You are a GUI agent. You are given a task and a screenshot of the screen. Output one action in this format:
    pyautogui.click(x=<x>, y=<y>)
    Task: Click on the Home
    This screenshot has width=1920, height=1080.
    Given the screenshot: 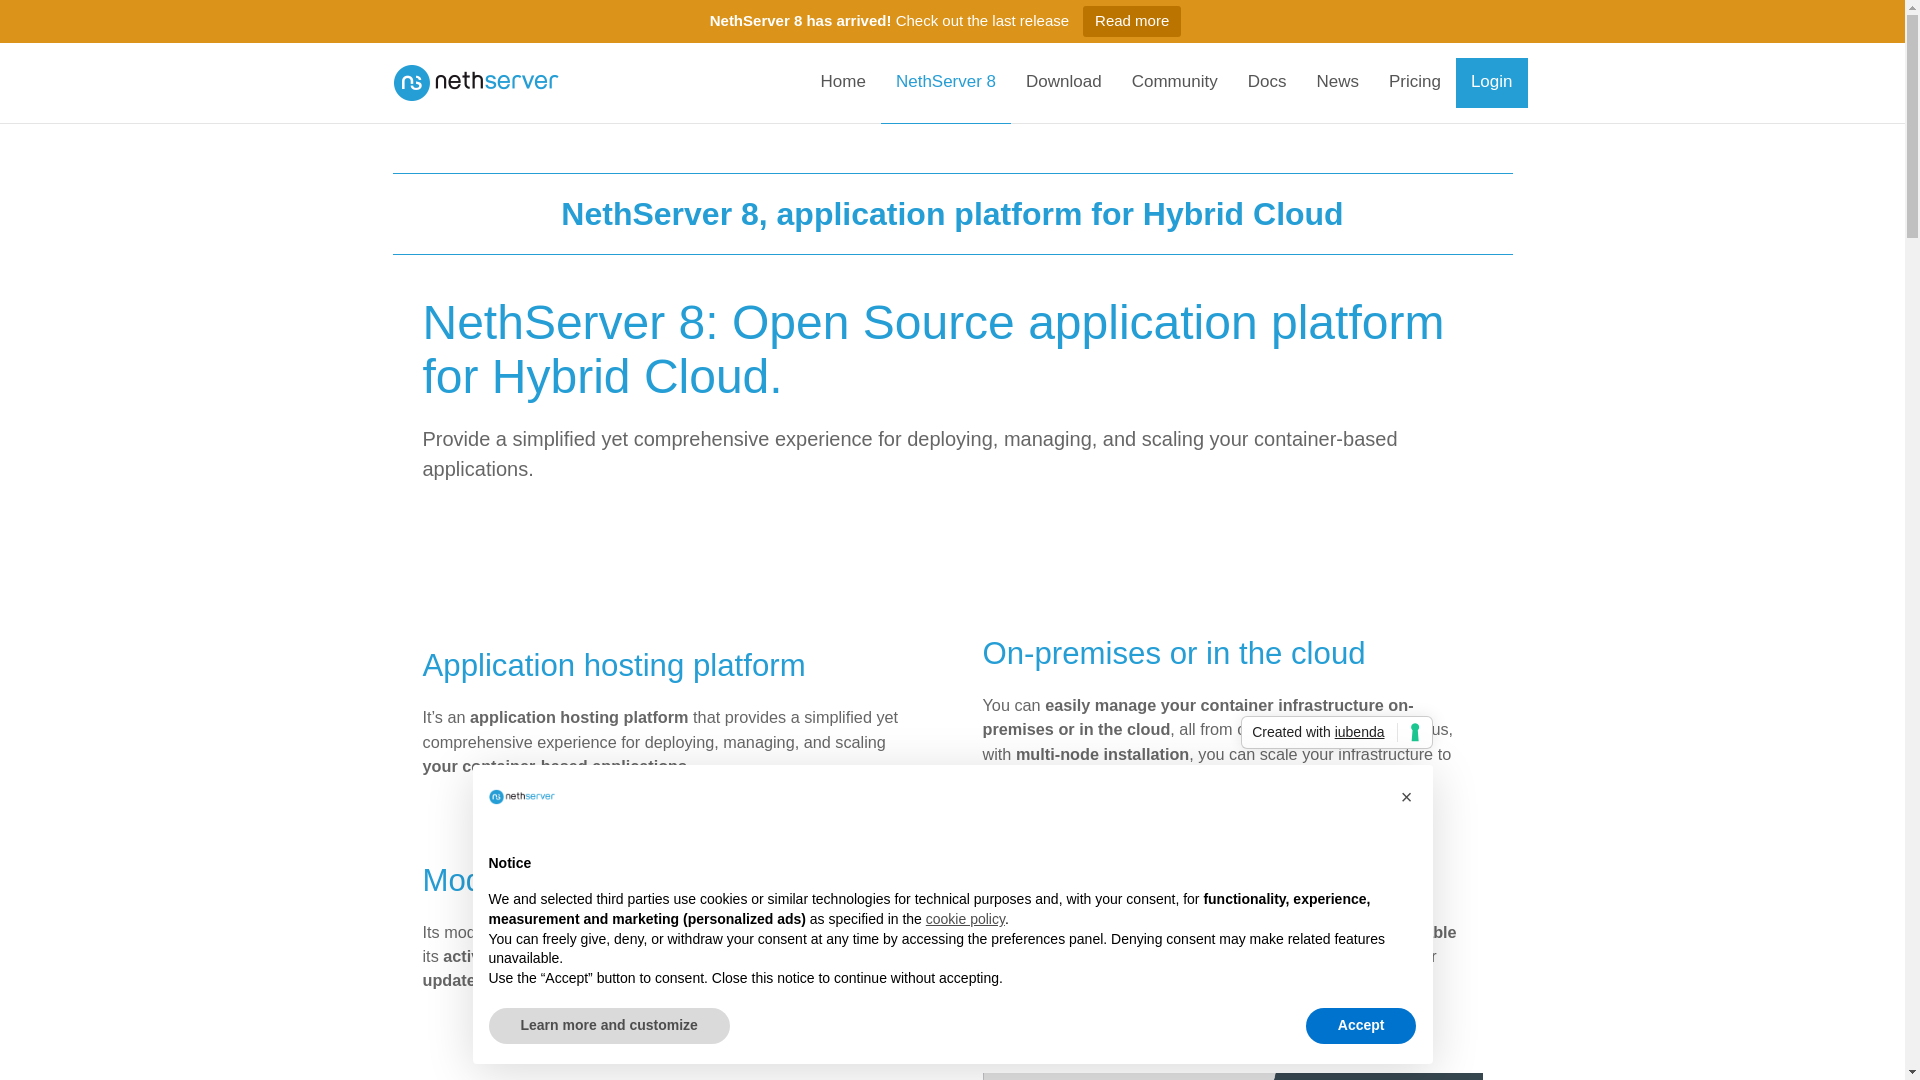 What is the action you would take?
    pyautogui.click(x=844, y=83)
    